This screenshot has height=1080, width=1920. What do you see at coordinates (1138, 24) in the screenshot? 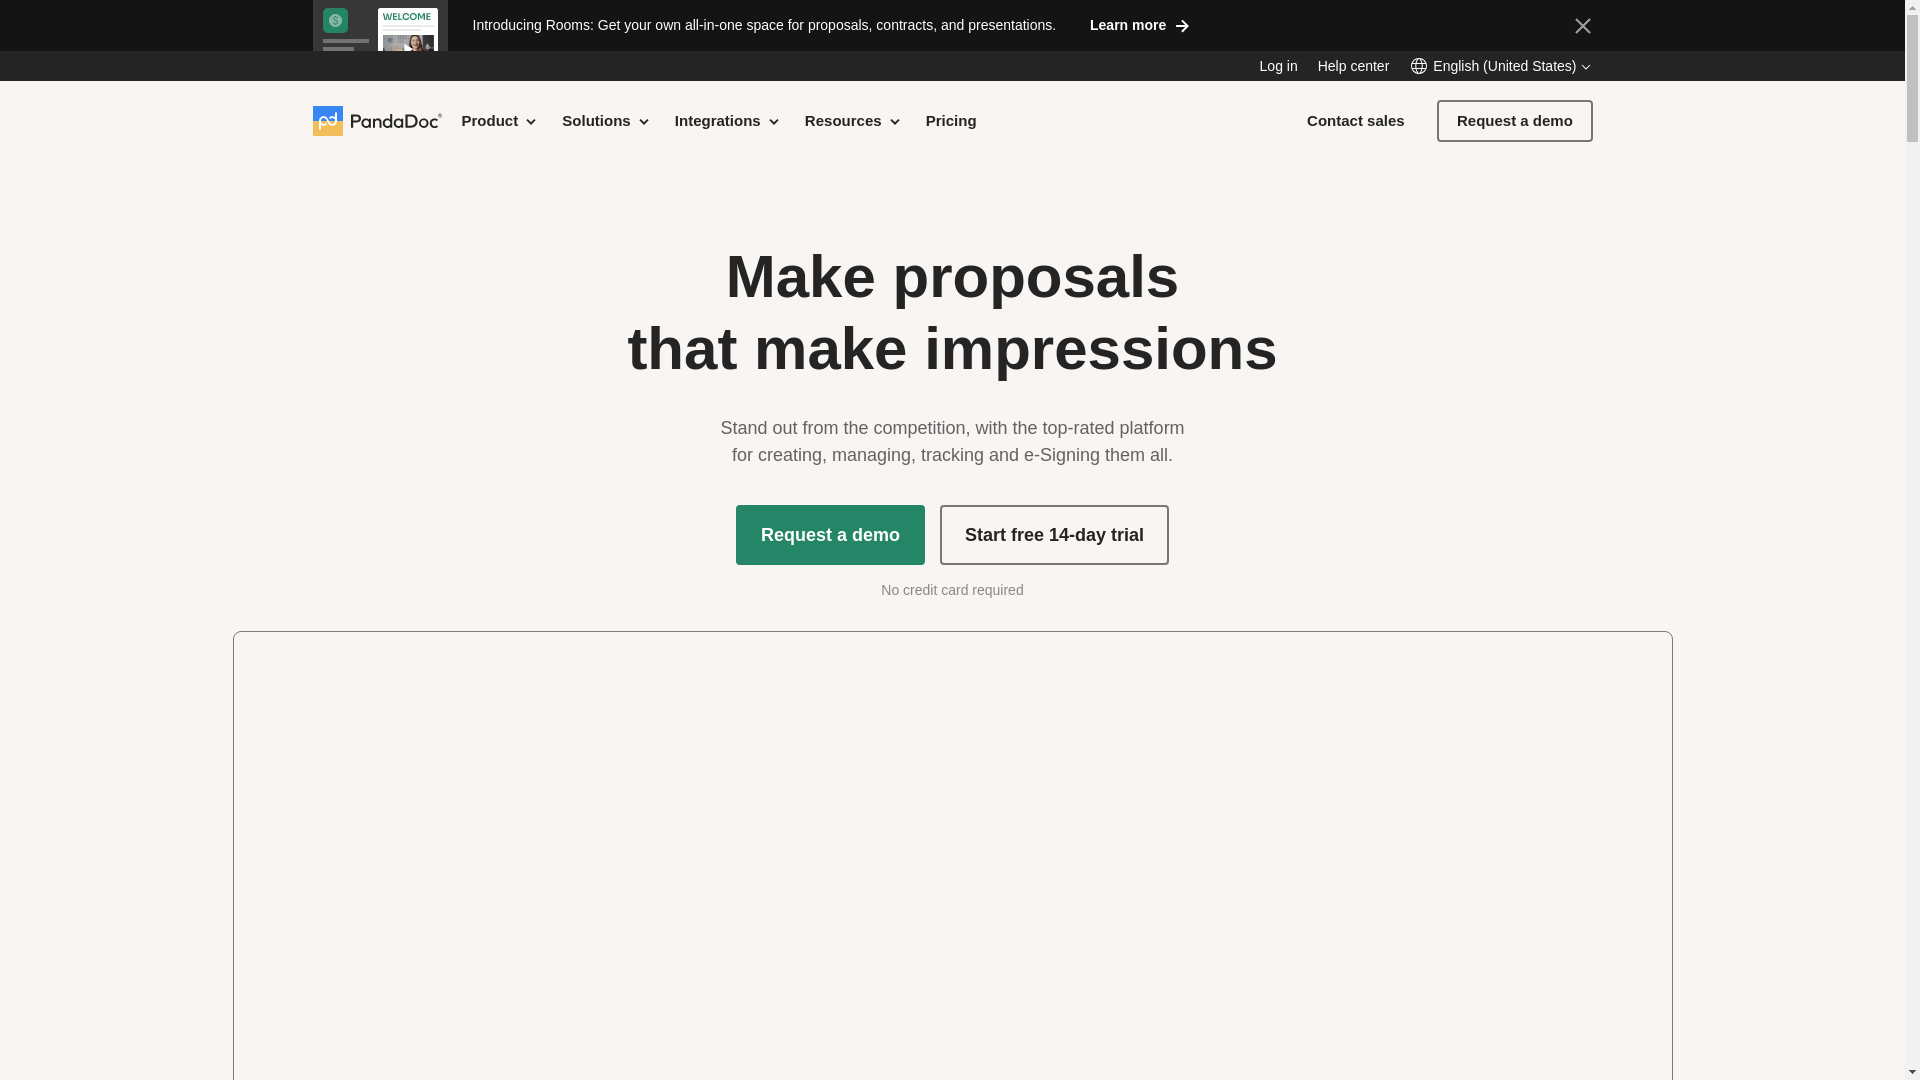
I see `Learn more` at bounding box center [1138, 24].